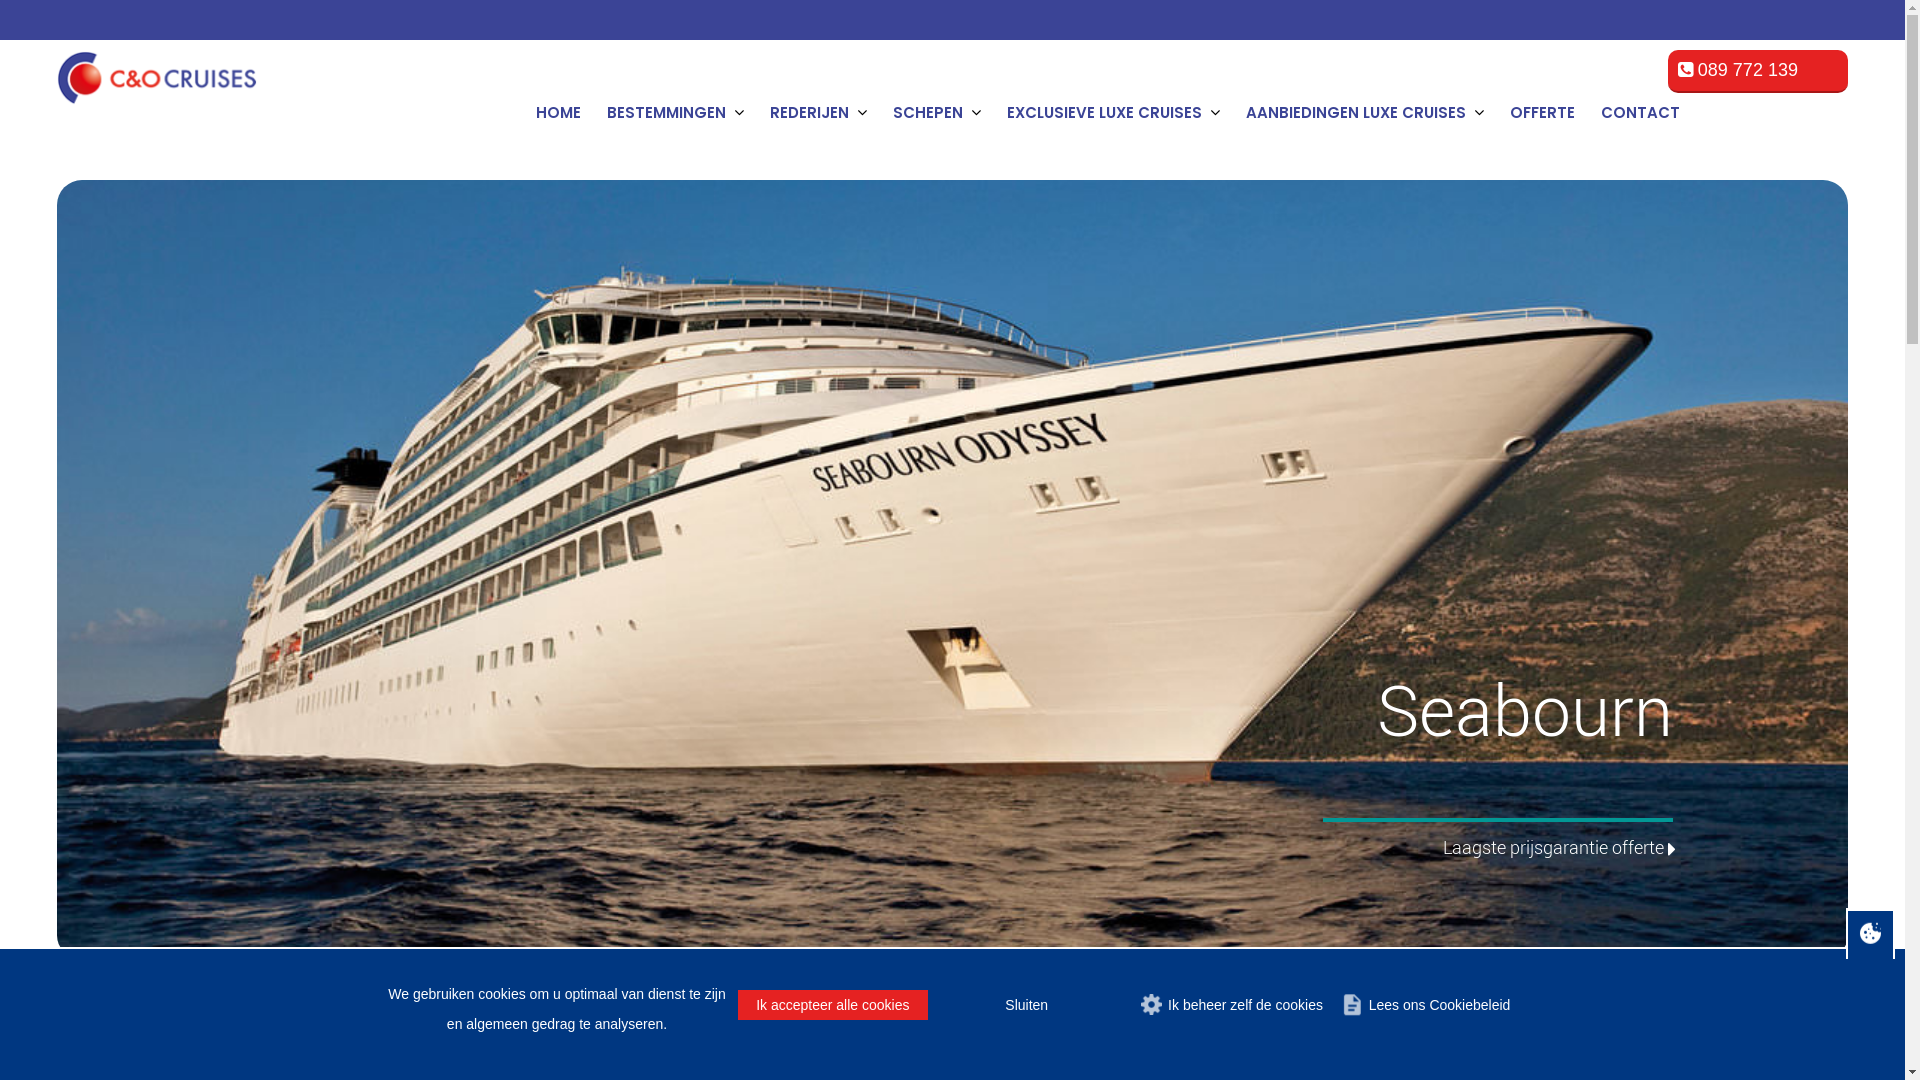 The width and height of the screenshot is (1920, 1080). I want to click on Sluiten, so click(1027, 1005).